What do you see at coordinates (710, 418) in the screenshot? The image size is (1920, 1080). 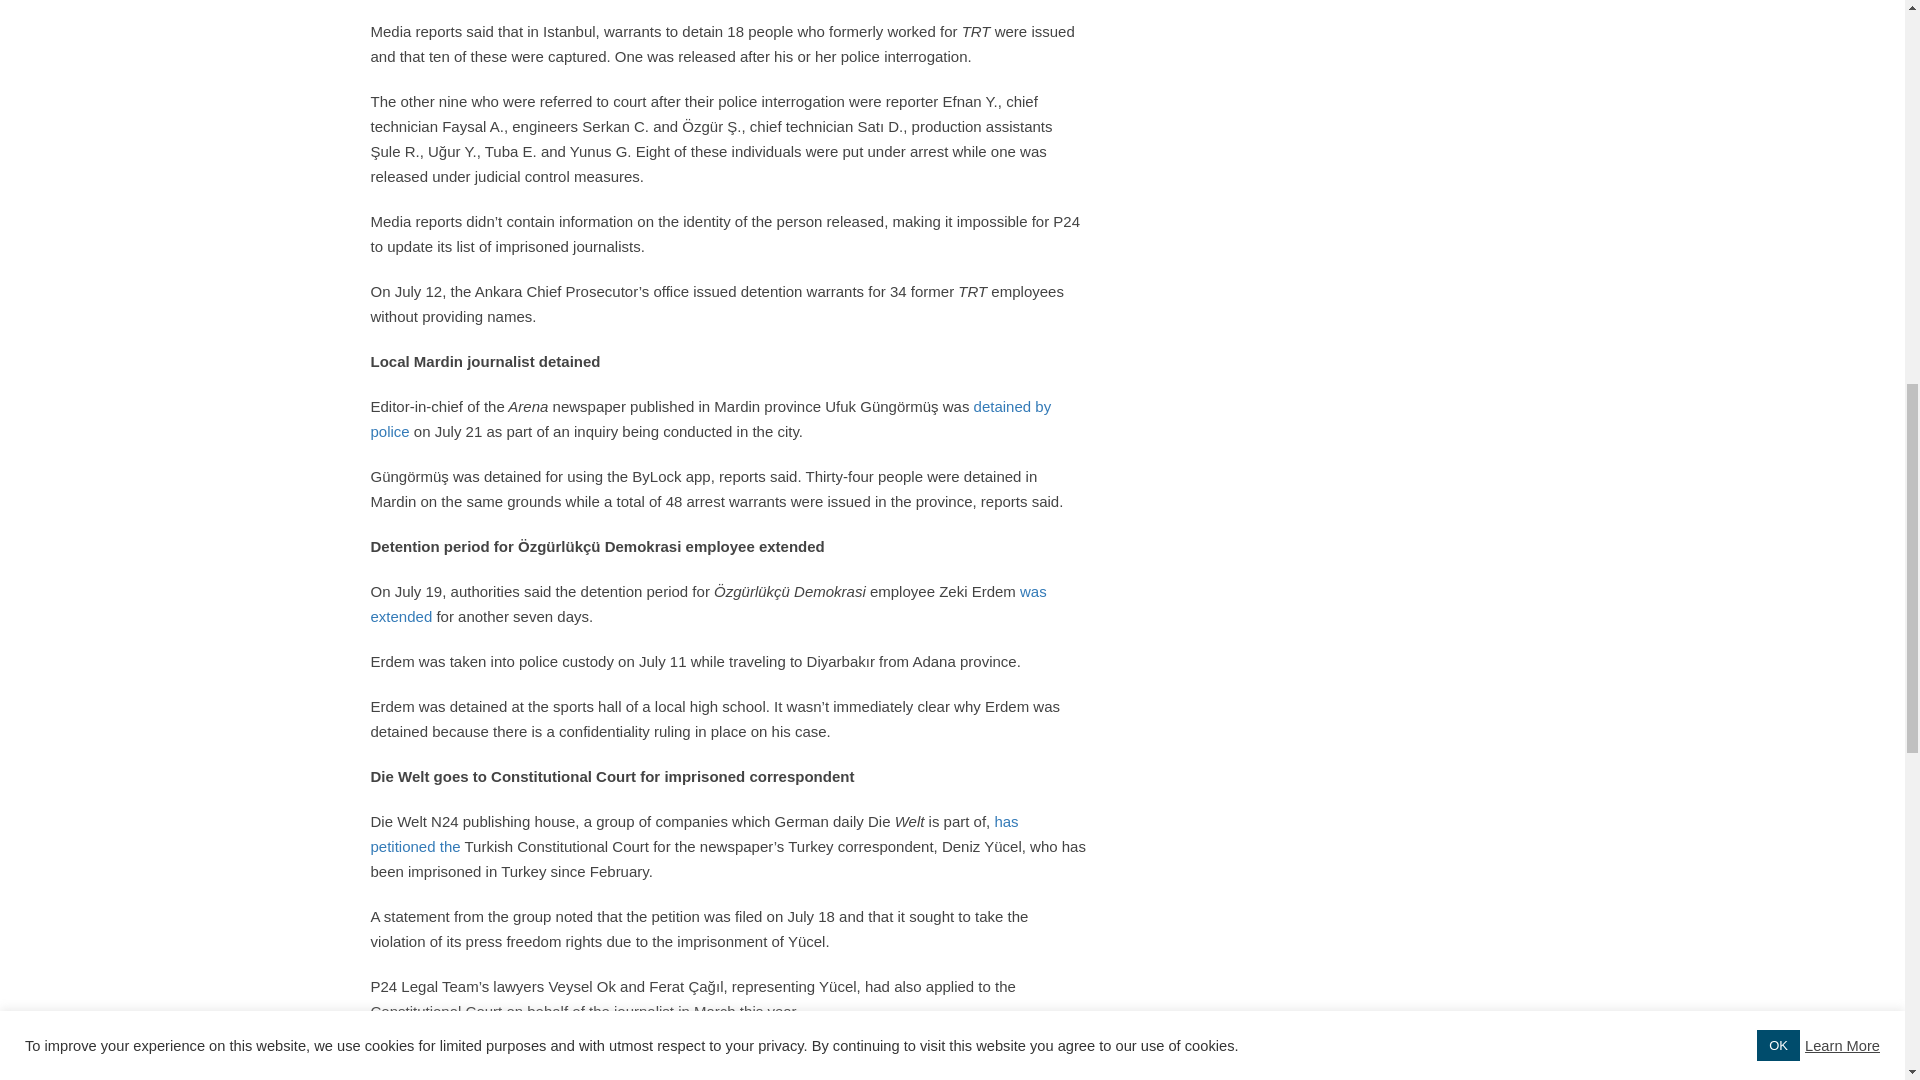 I see `detained by police` at bounding box center [710, 418].